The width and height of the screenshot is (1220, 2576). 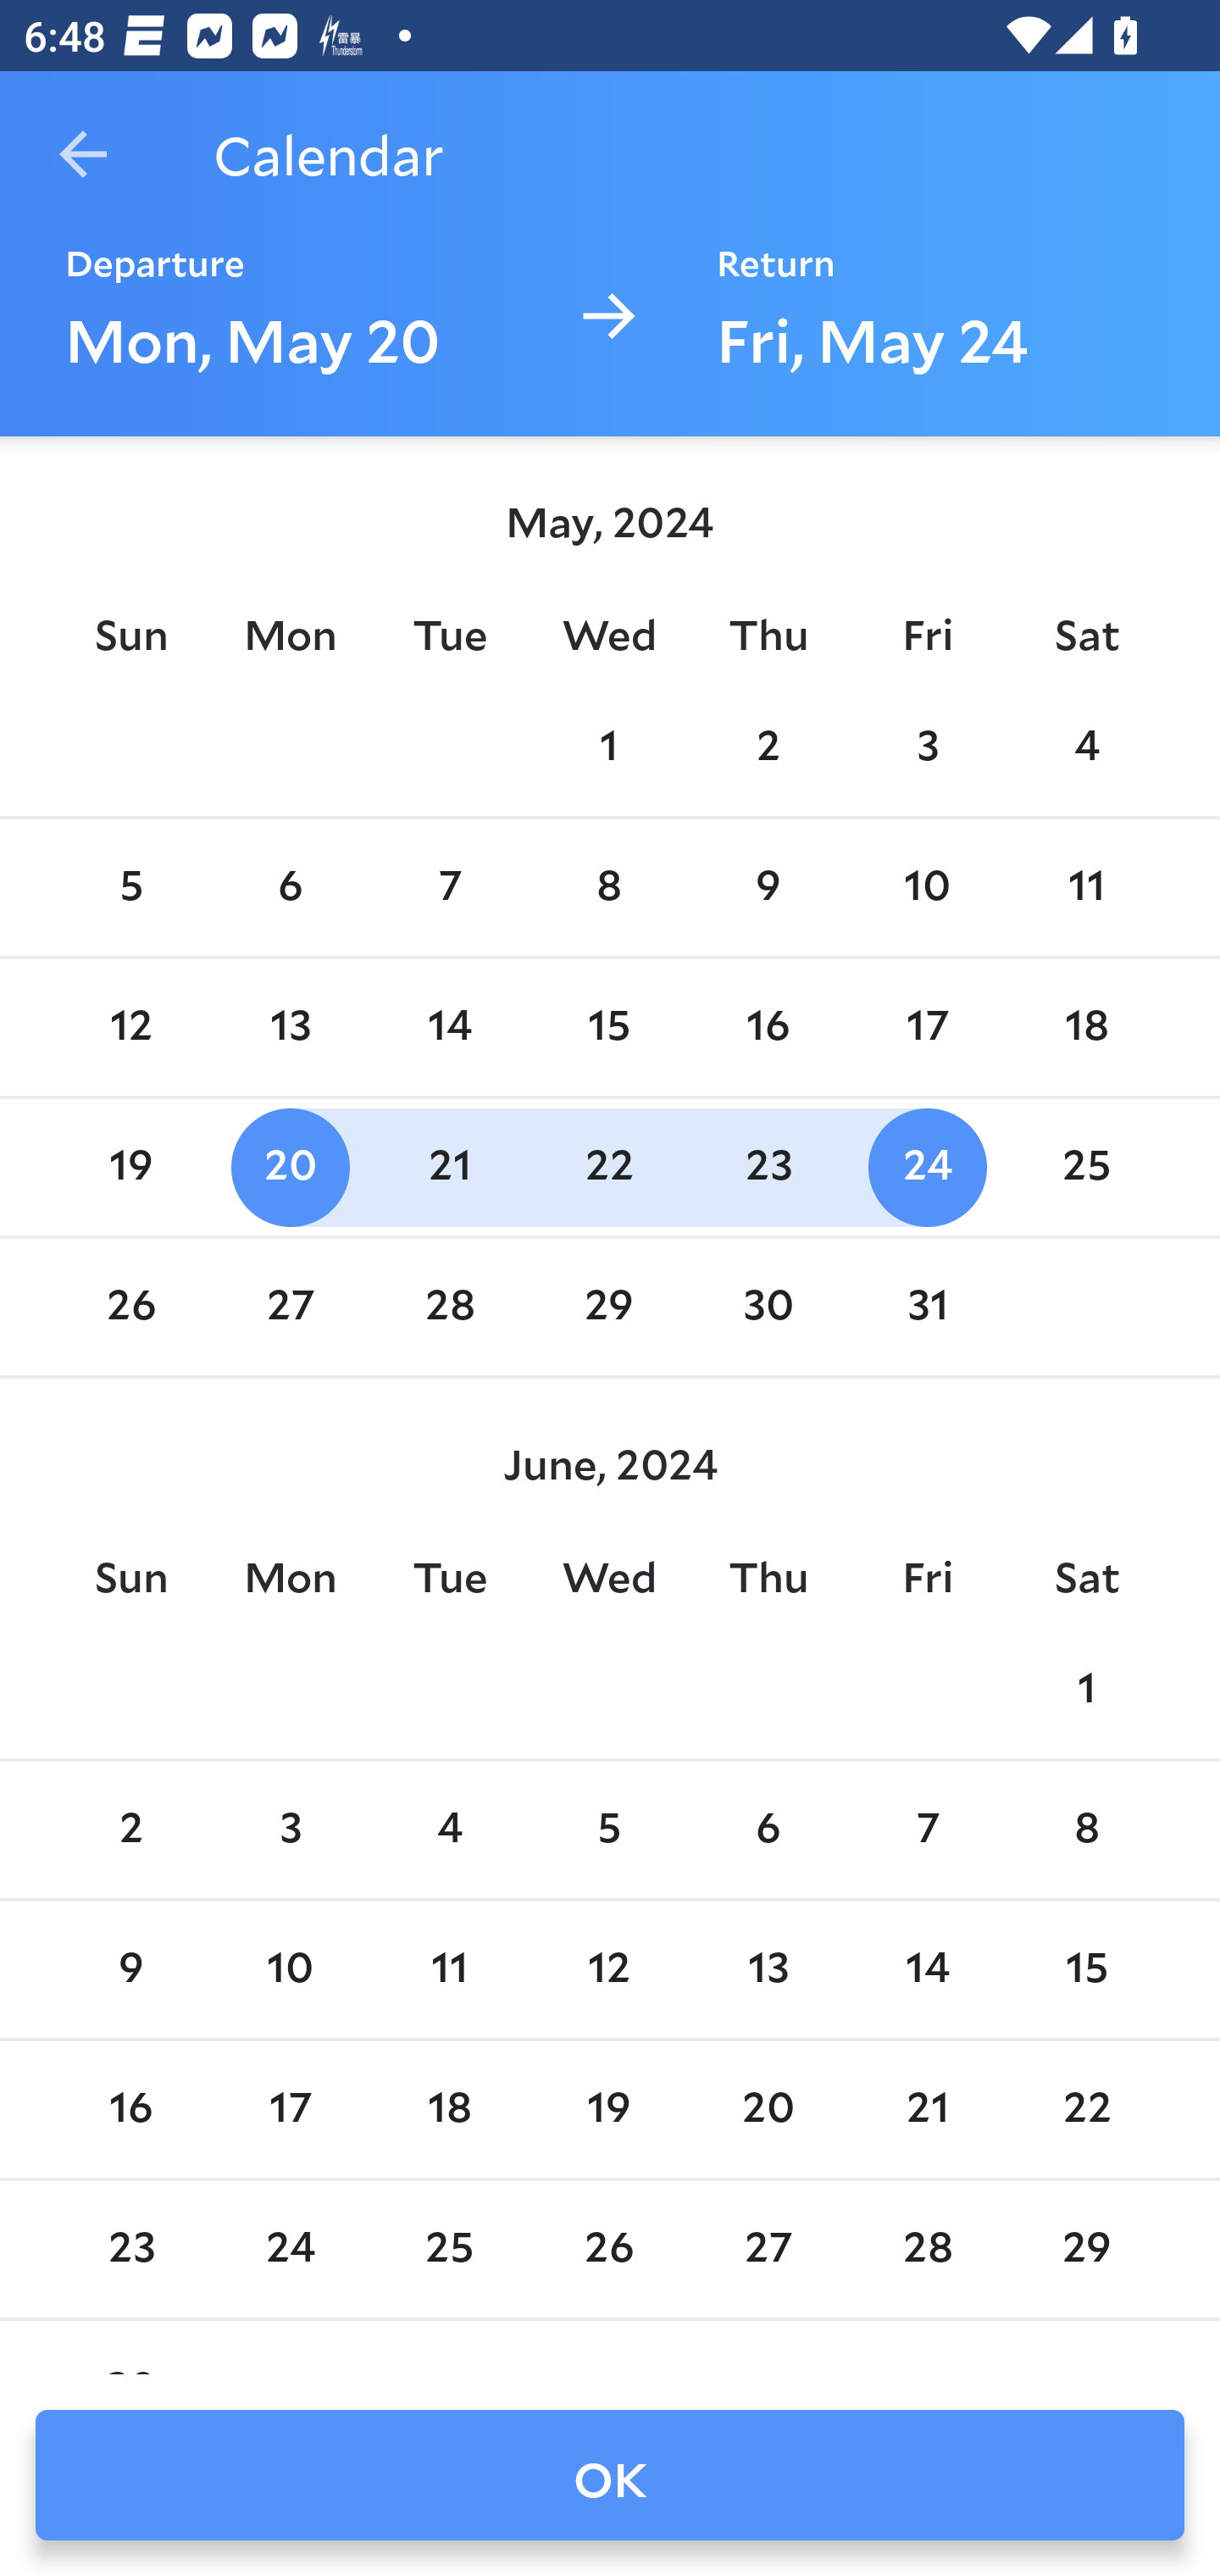 What do you see at coordinates (609, 1970) in the screenshot?
I see `12` at bounding box center [609, 1970].